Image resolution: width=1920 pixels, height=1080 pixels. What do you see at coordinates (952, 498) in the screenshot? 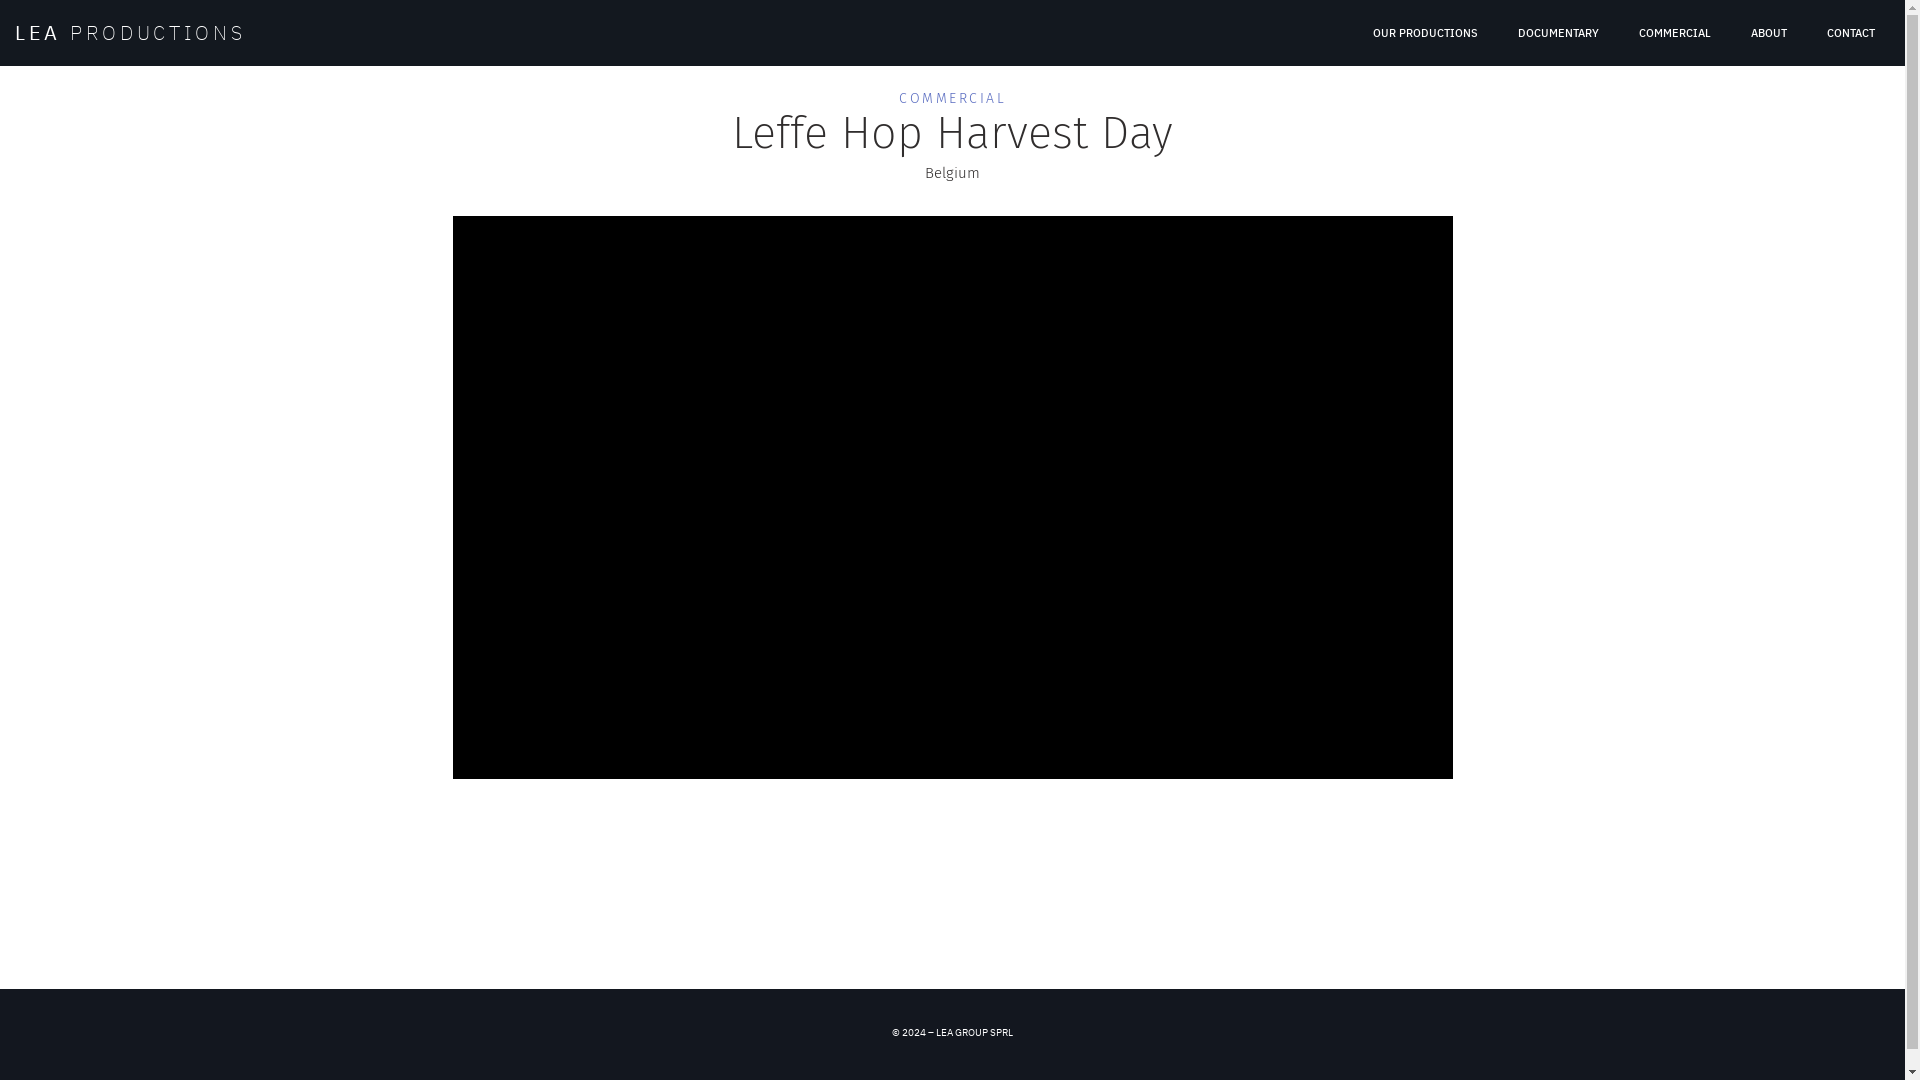
I see `vimeo Video Player` at bounding box center [952, 498].